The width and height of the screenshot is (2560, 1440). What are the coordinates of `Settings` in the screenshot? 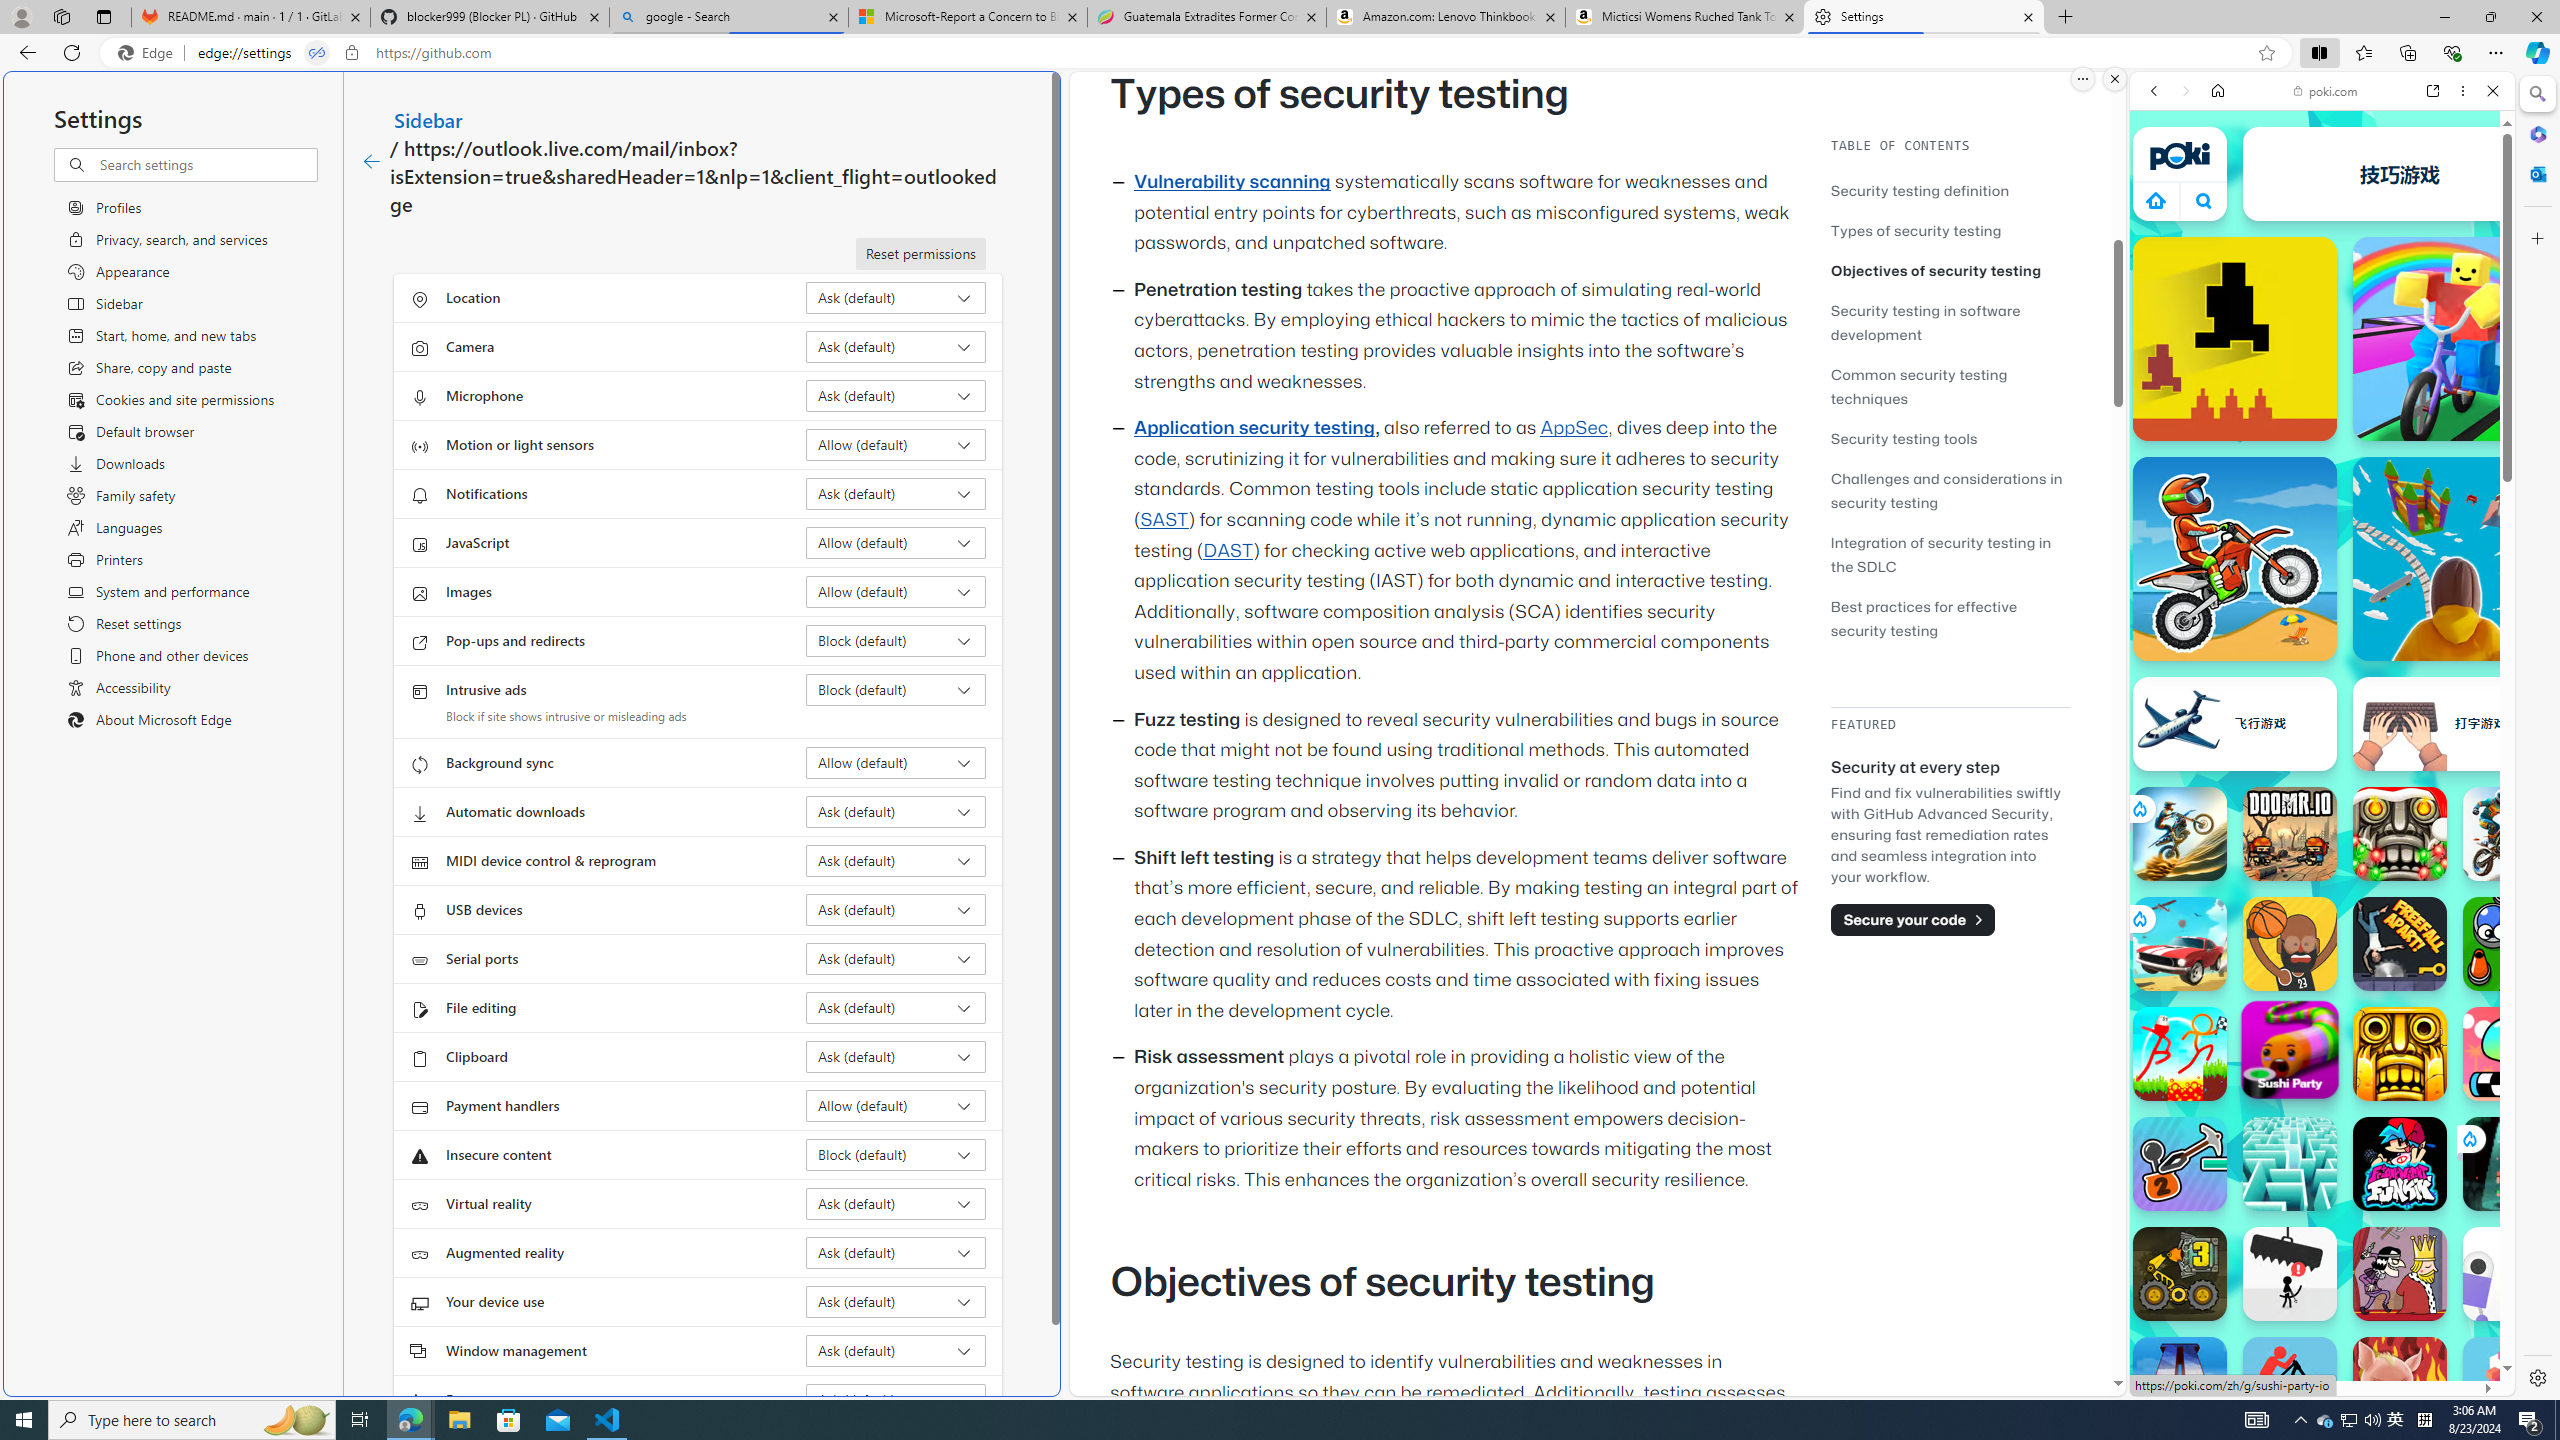 It's located at (1925, 17).